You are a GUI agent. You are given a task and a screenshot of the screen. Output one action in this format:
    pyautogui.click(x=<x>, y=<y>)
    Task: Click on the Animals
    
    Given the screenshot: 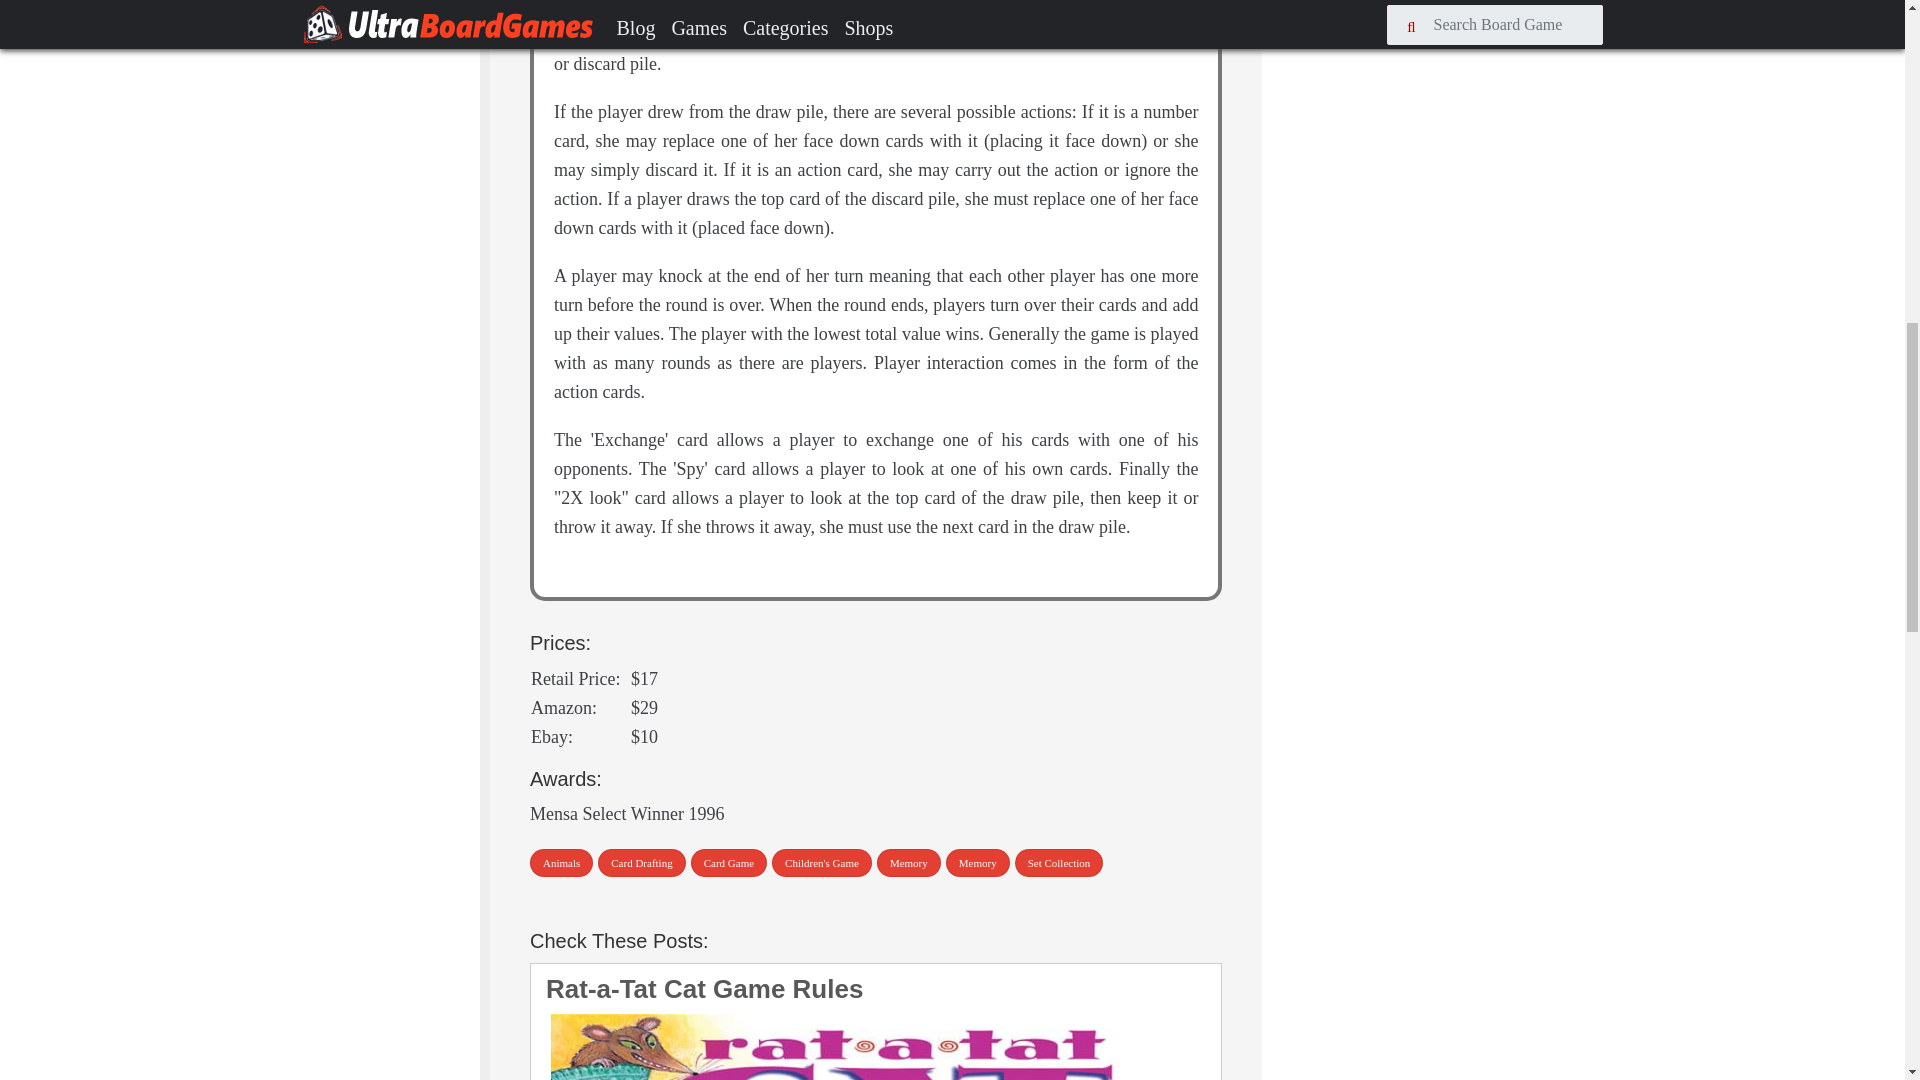 What is the action you would take?
    pyautogui.click(x=561, y=862)
    